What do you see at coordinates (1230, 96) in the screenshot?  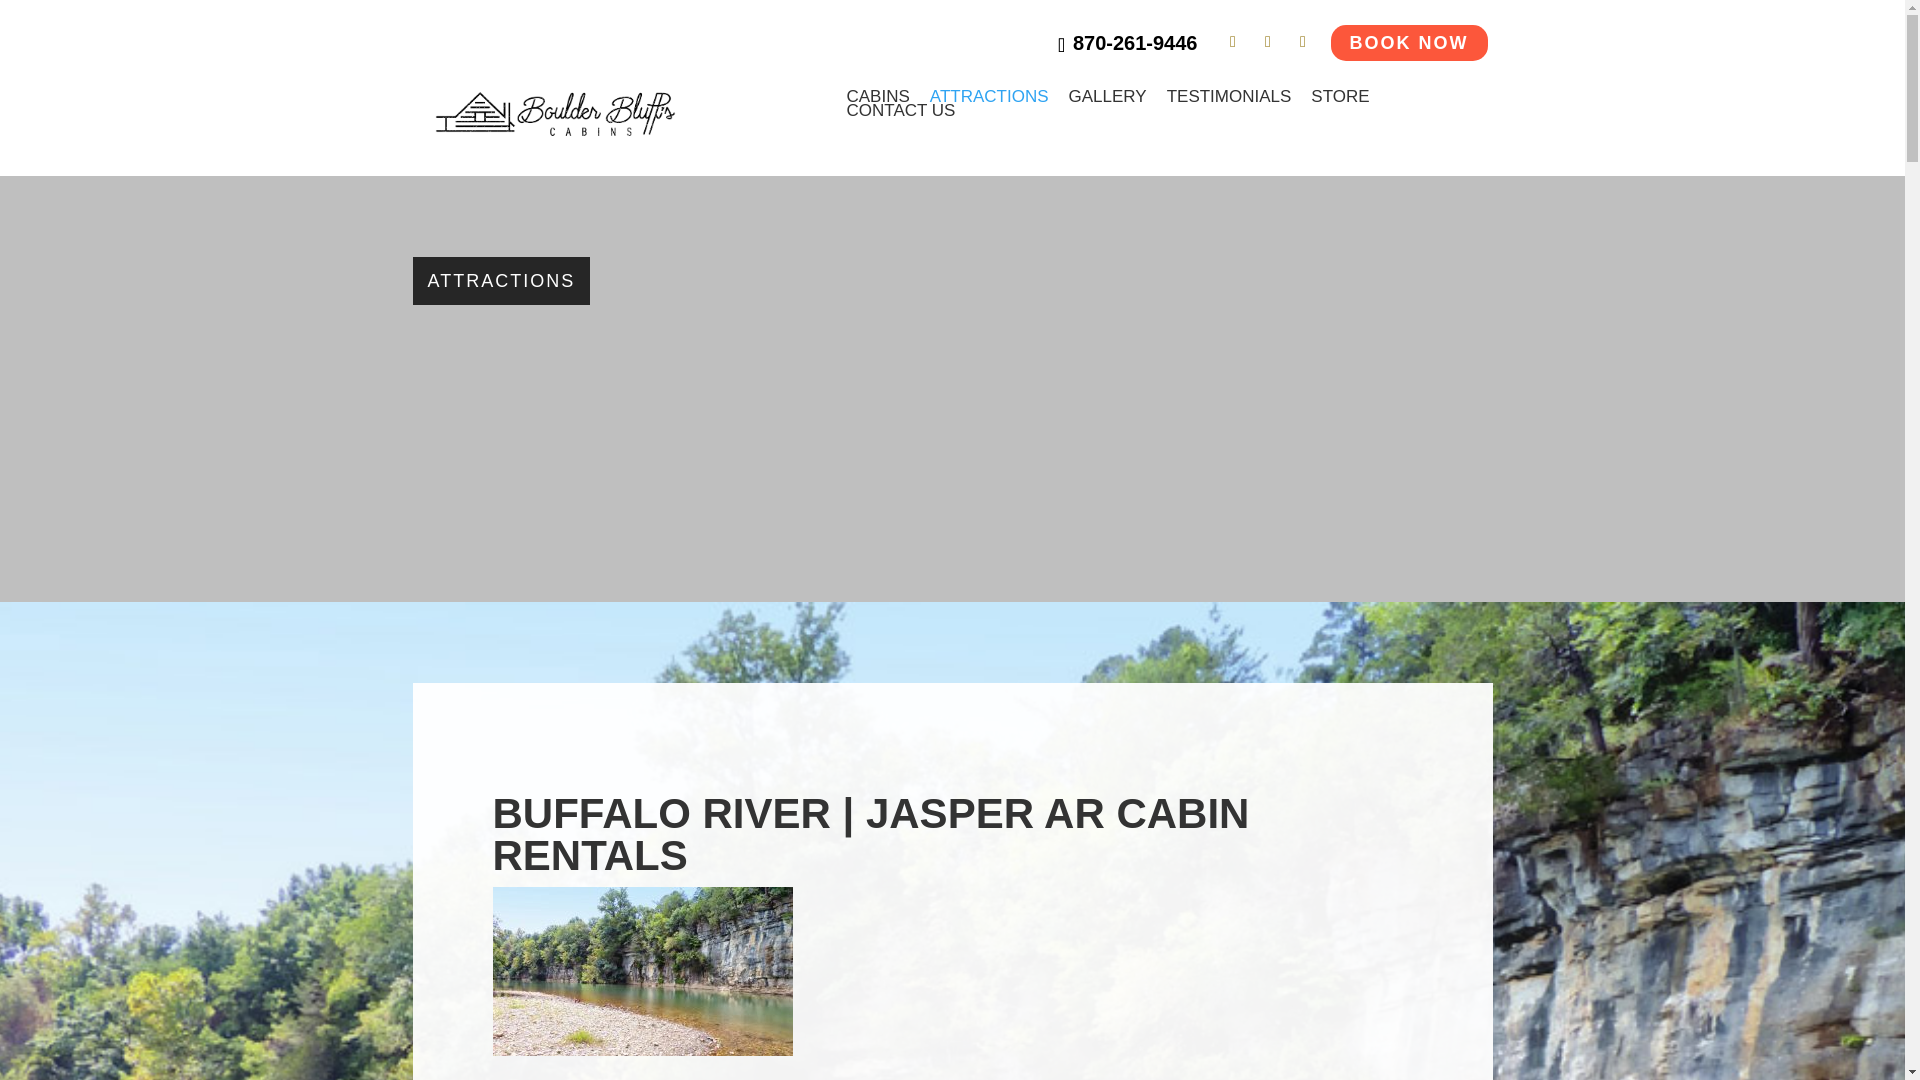 I see `TESTIMONIALS` at bounding box center [1230, 96].